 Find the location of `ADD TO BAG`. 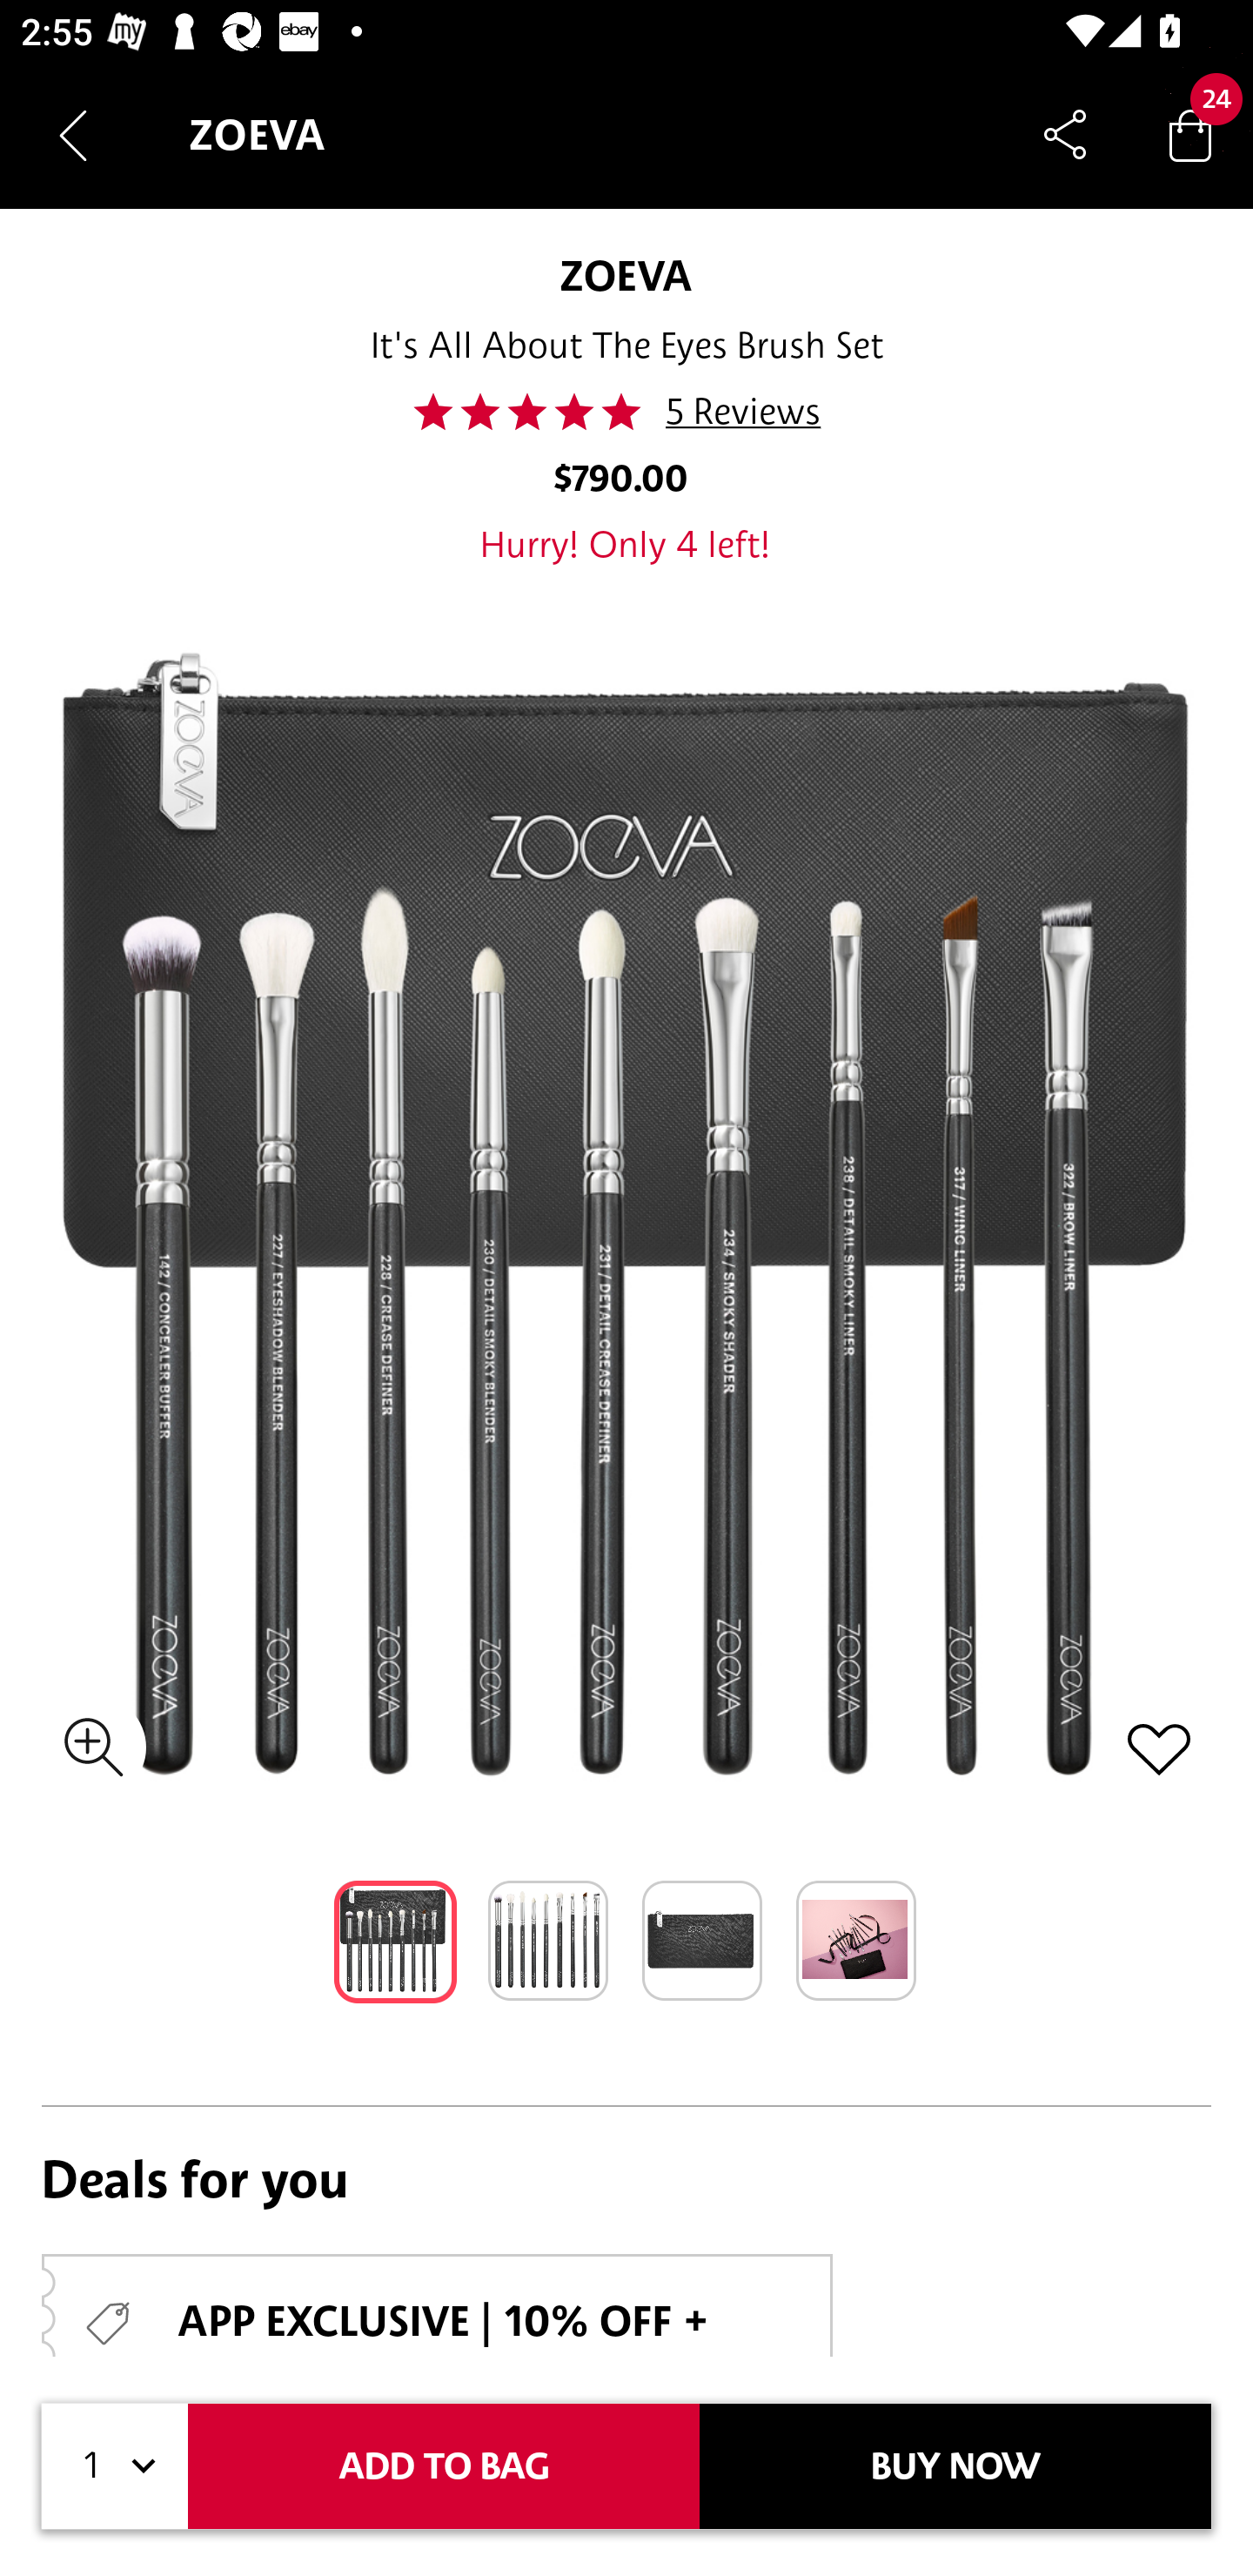

ADD TO BAG is located at coordinates (444, 2466).